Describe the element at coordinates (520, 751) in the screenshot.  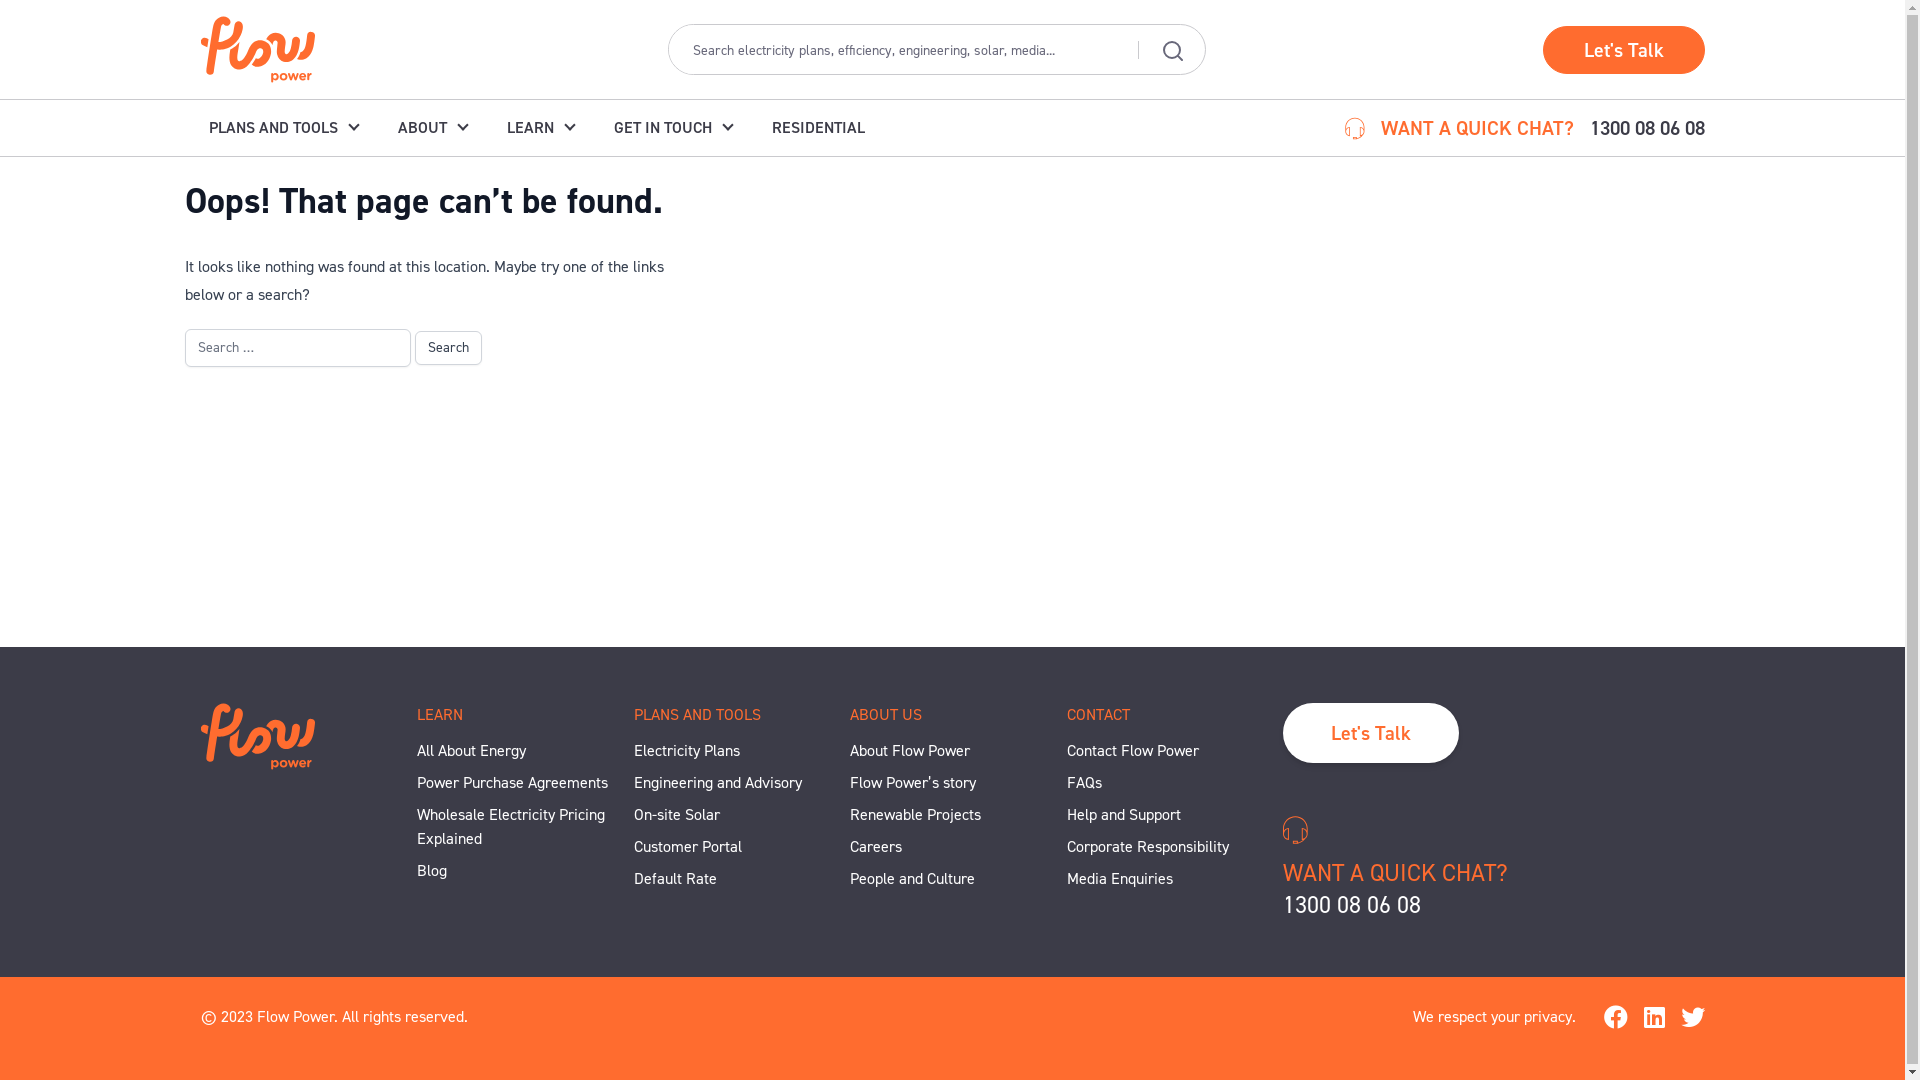
I see `All About Energy` at that location.